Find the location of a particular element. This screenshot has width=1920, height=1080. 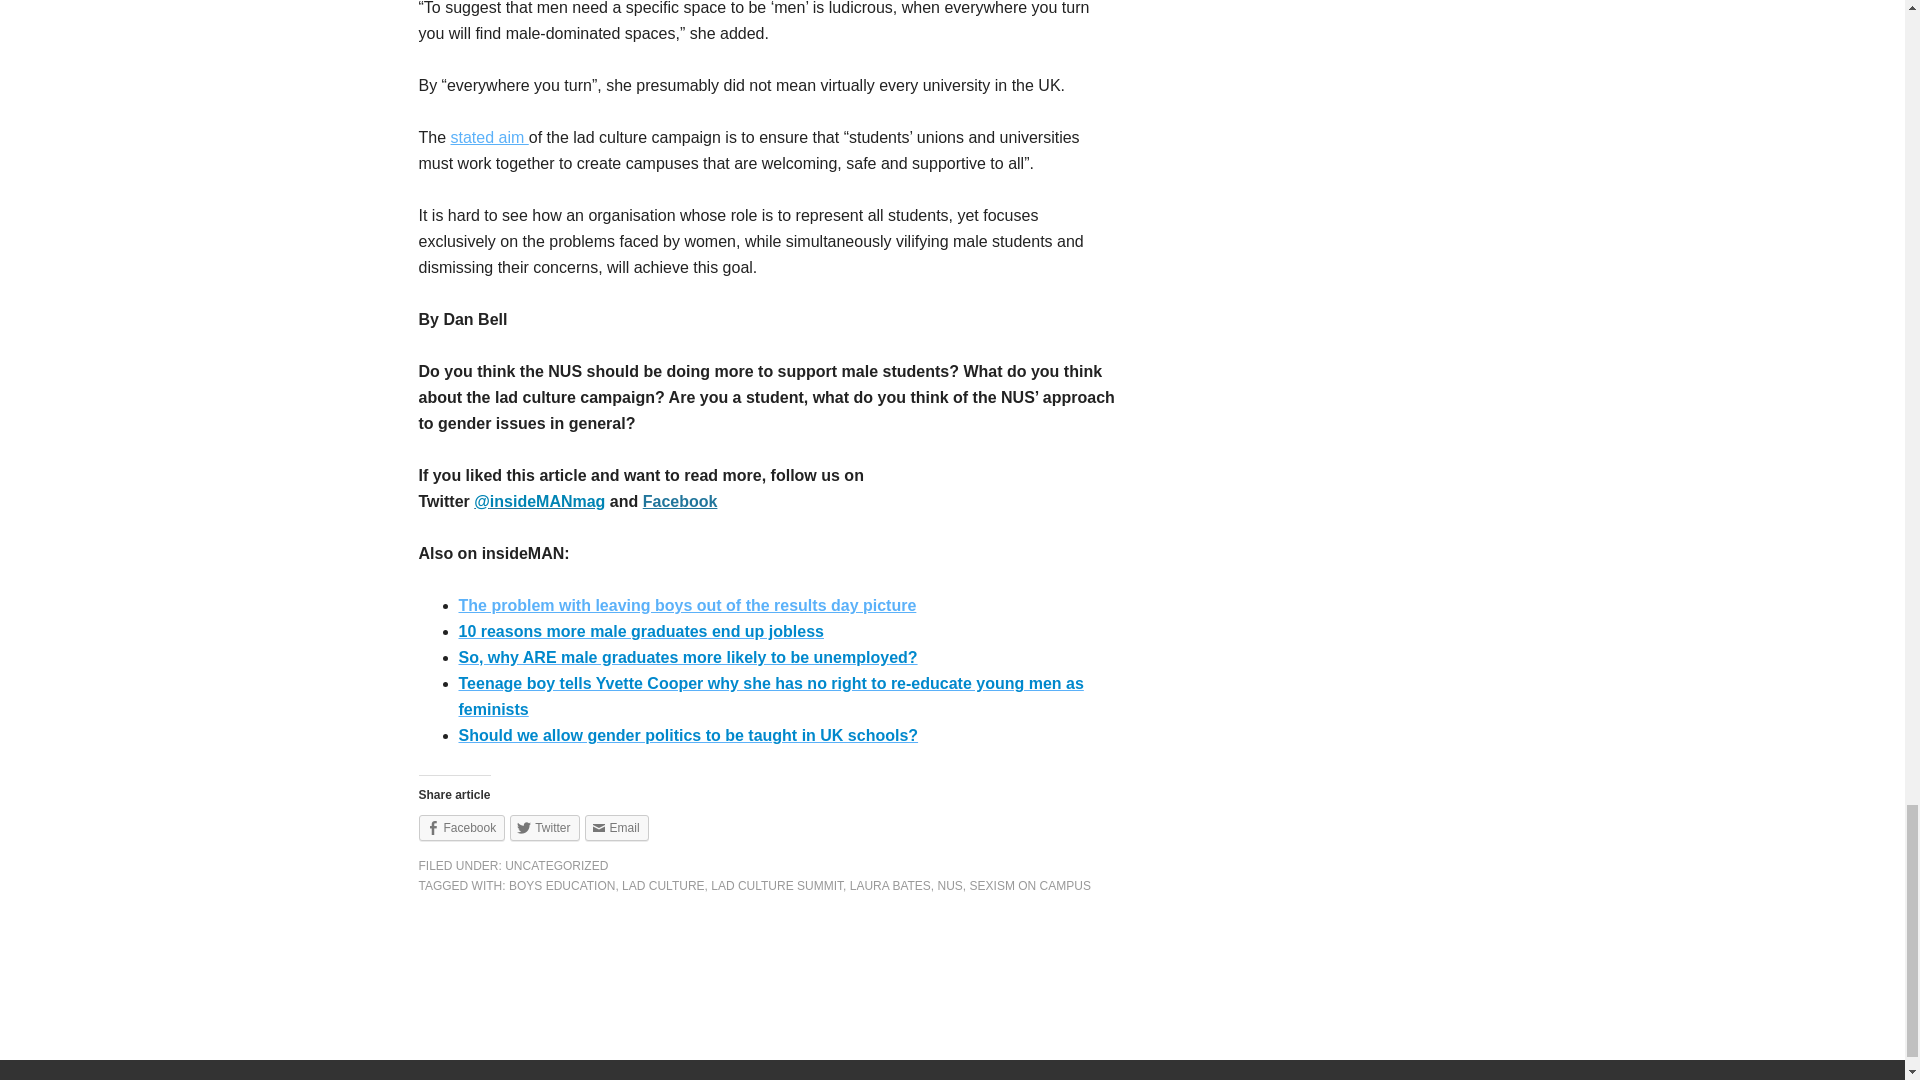

Facebook is located at coordinates (680, 500).